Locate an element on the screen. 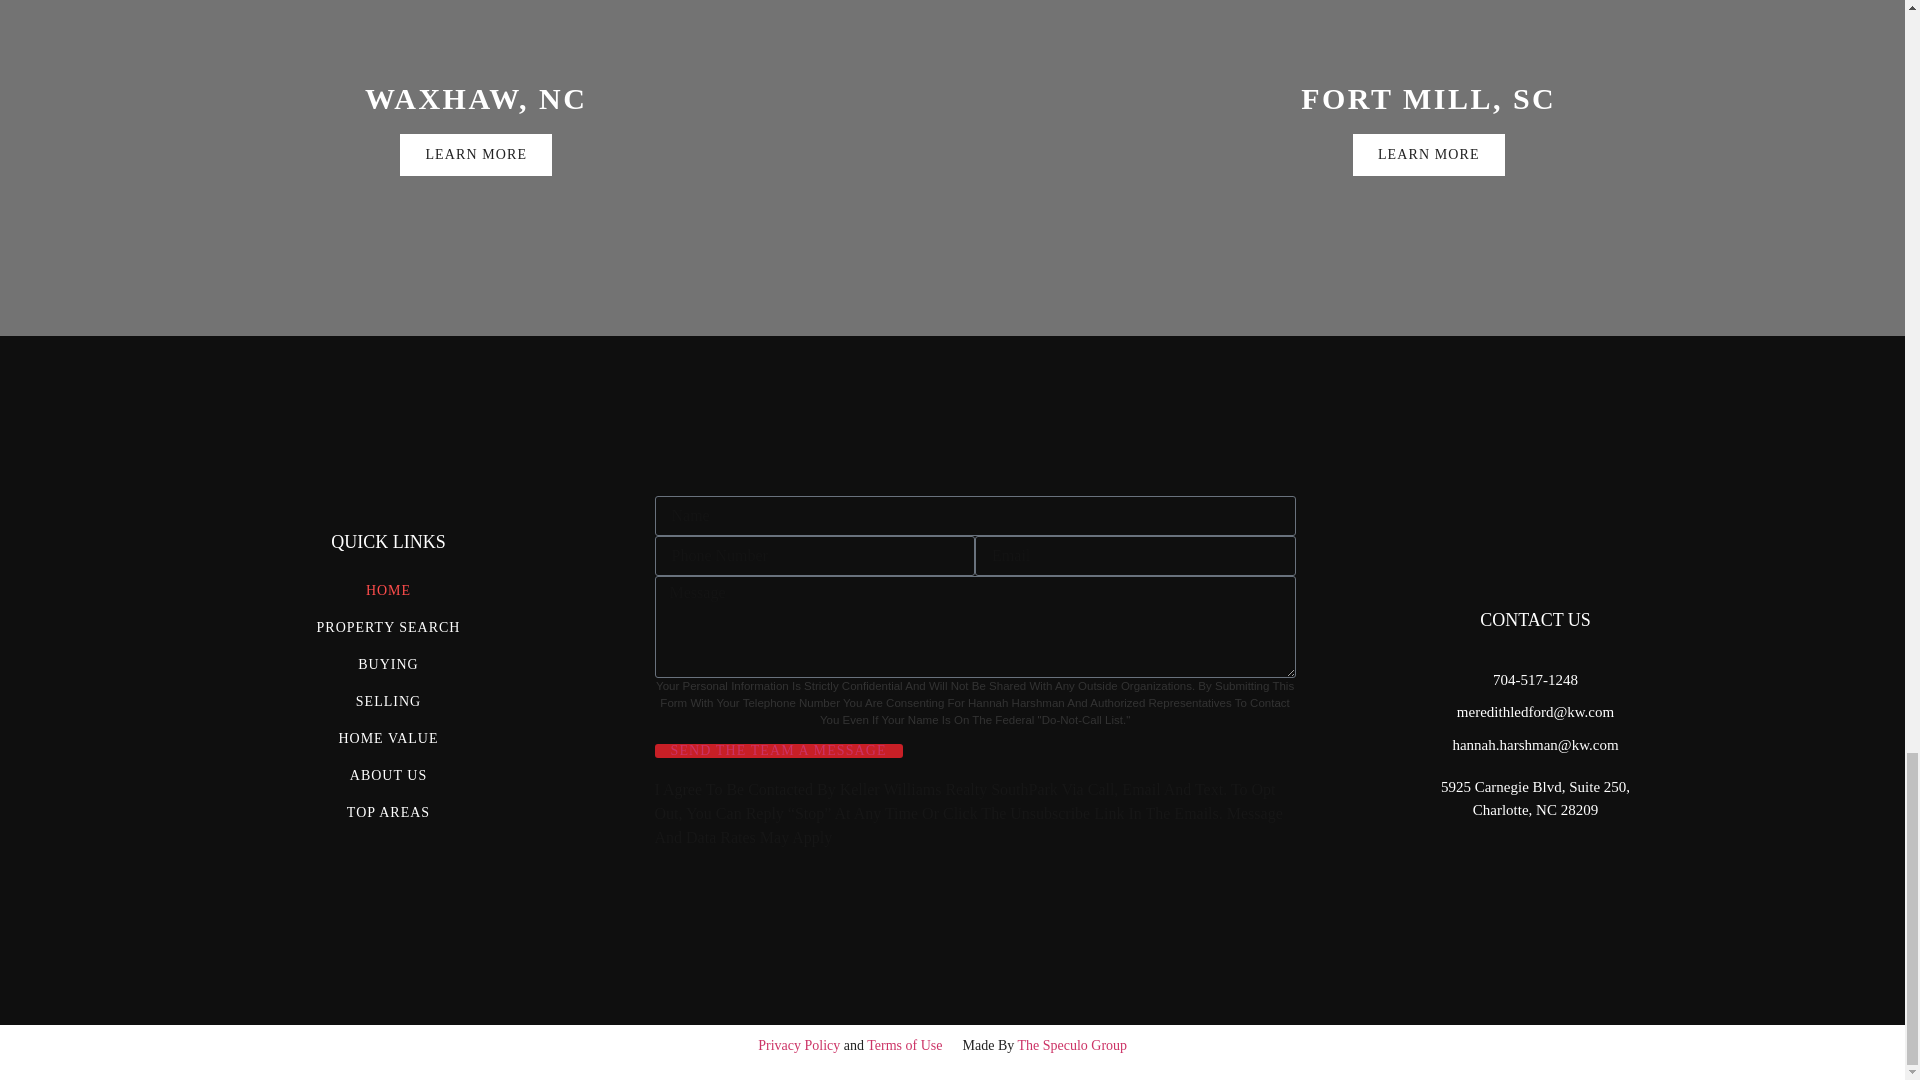 Image resolution: width=1920 pixels, height=1080 pixels. BUYING is located at coordinates (389, 664).